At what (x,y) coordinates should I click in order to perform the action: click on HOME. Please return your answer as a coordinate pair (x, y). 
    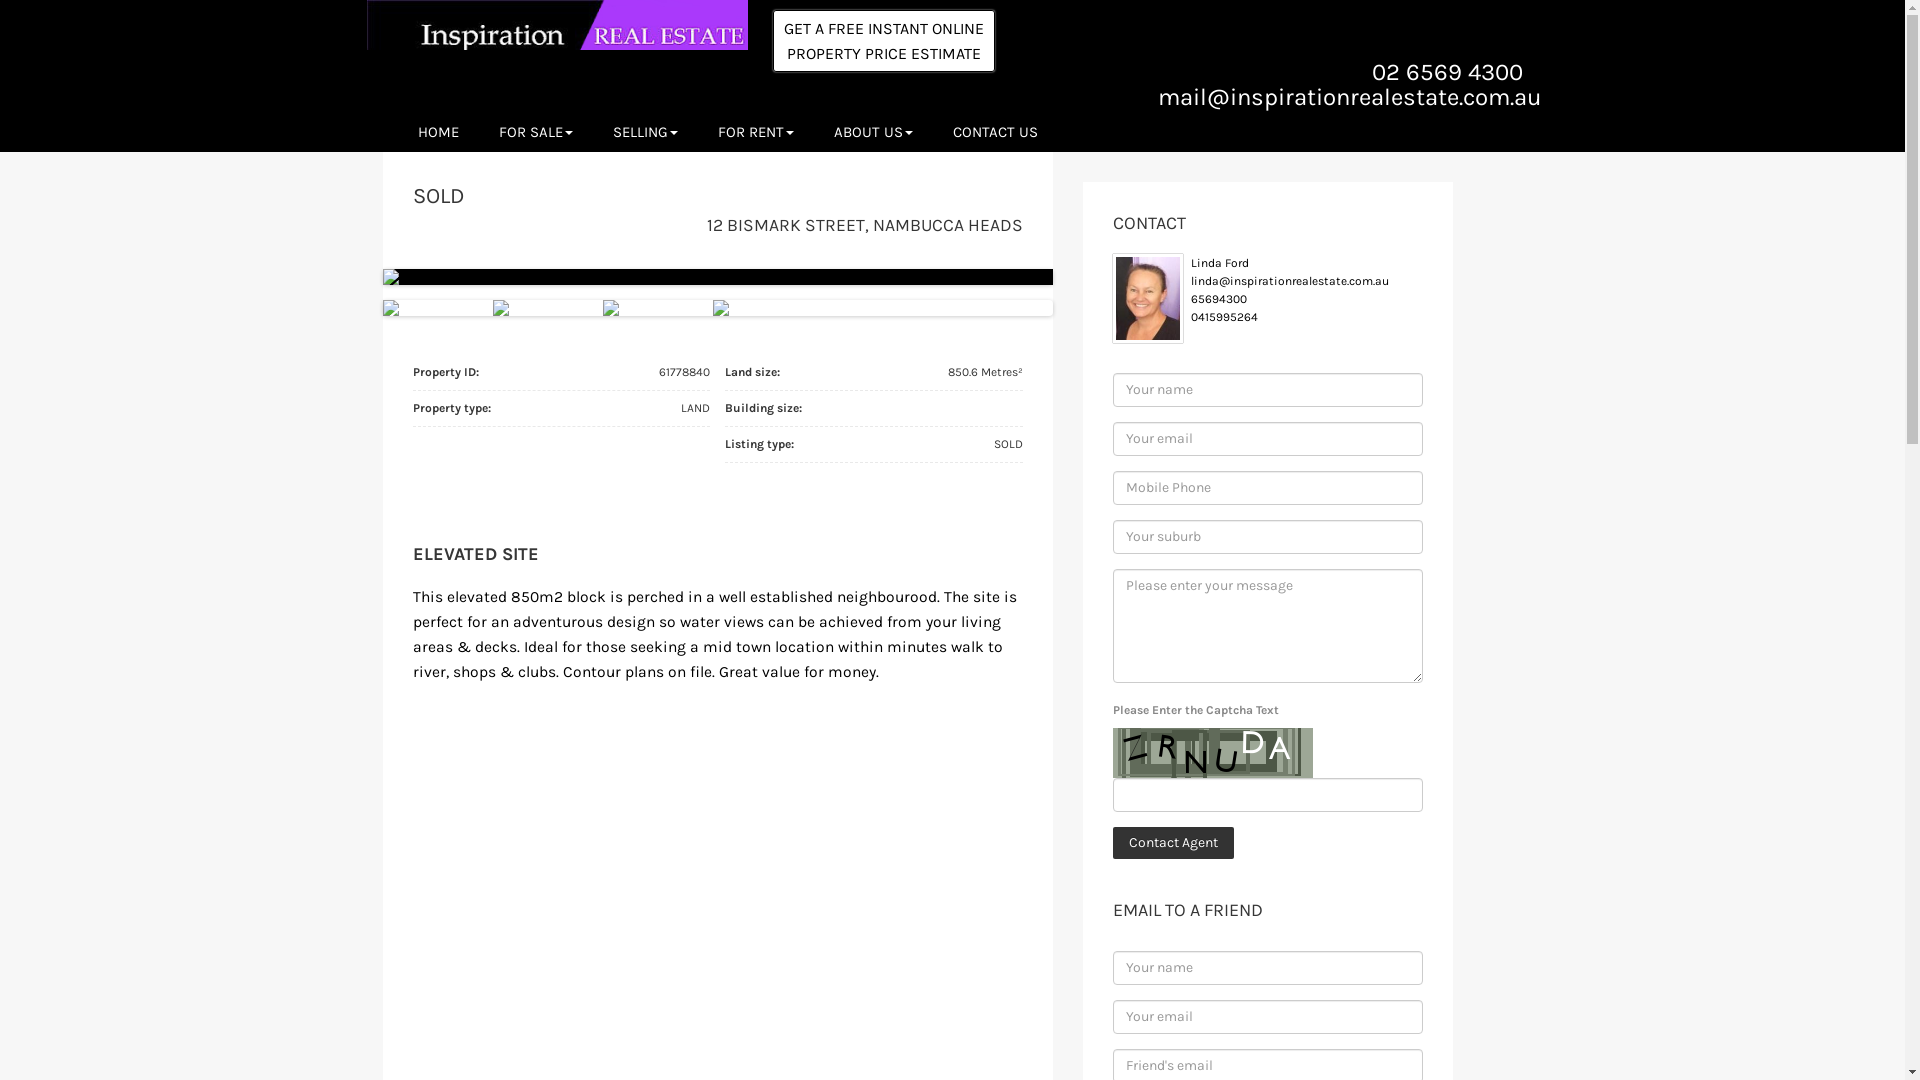
    Looking at the image, I should click on (438, 131).